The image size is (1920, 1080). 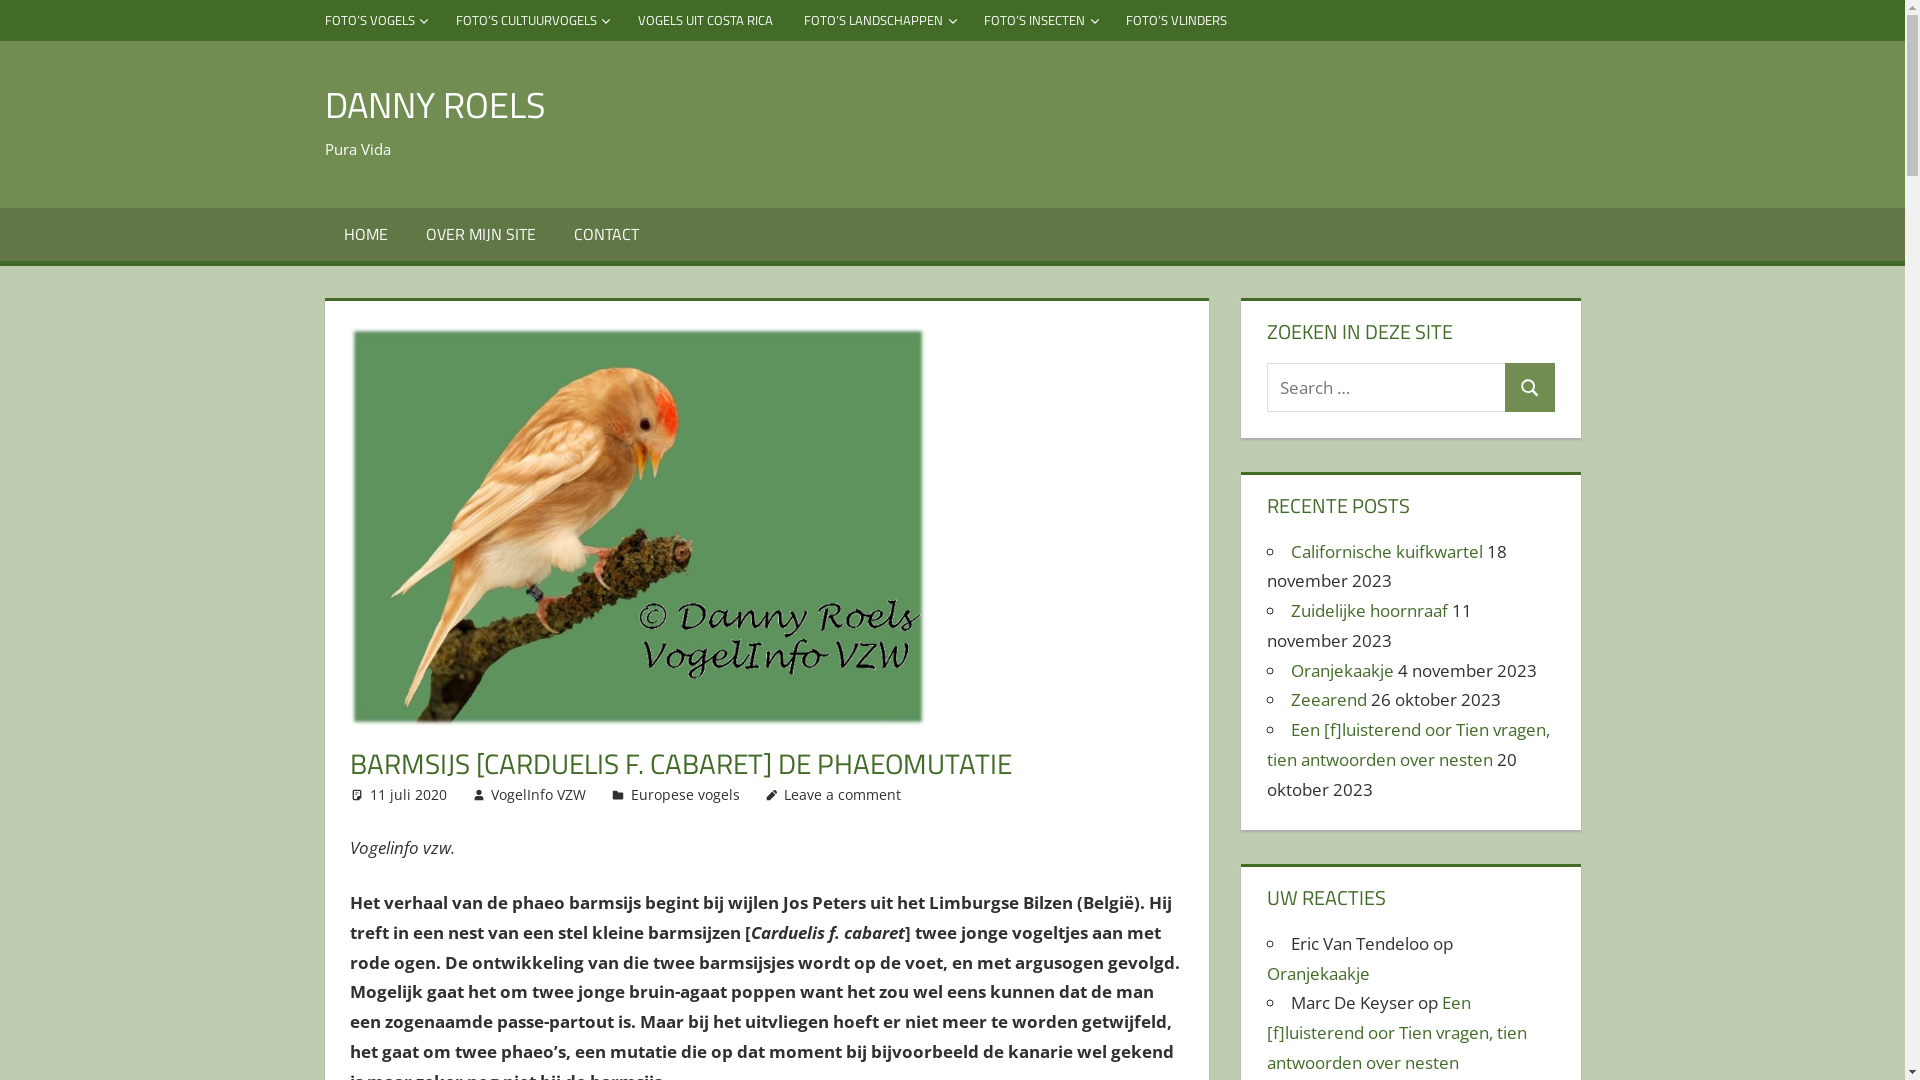 I want to click on Oranjekaakje, so click(x=1318, y=974).